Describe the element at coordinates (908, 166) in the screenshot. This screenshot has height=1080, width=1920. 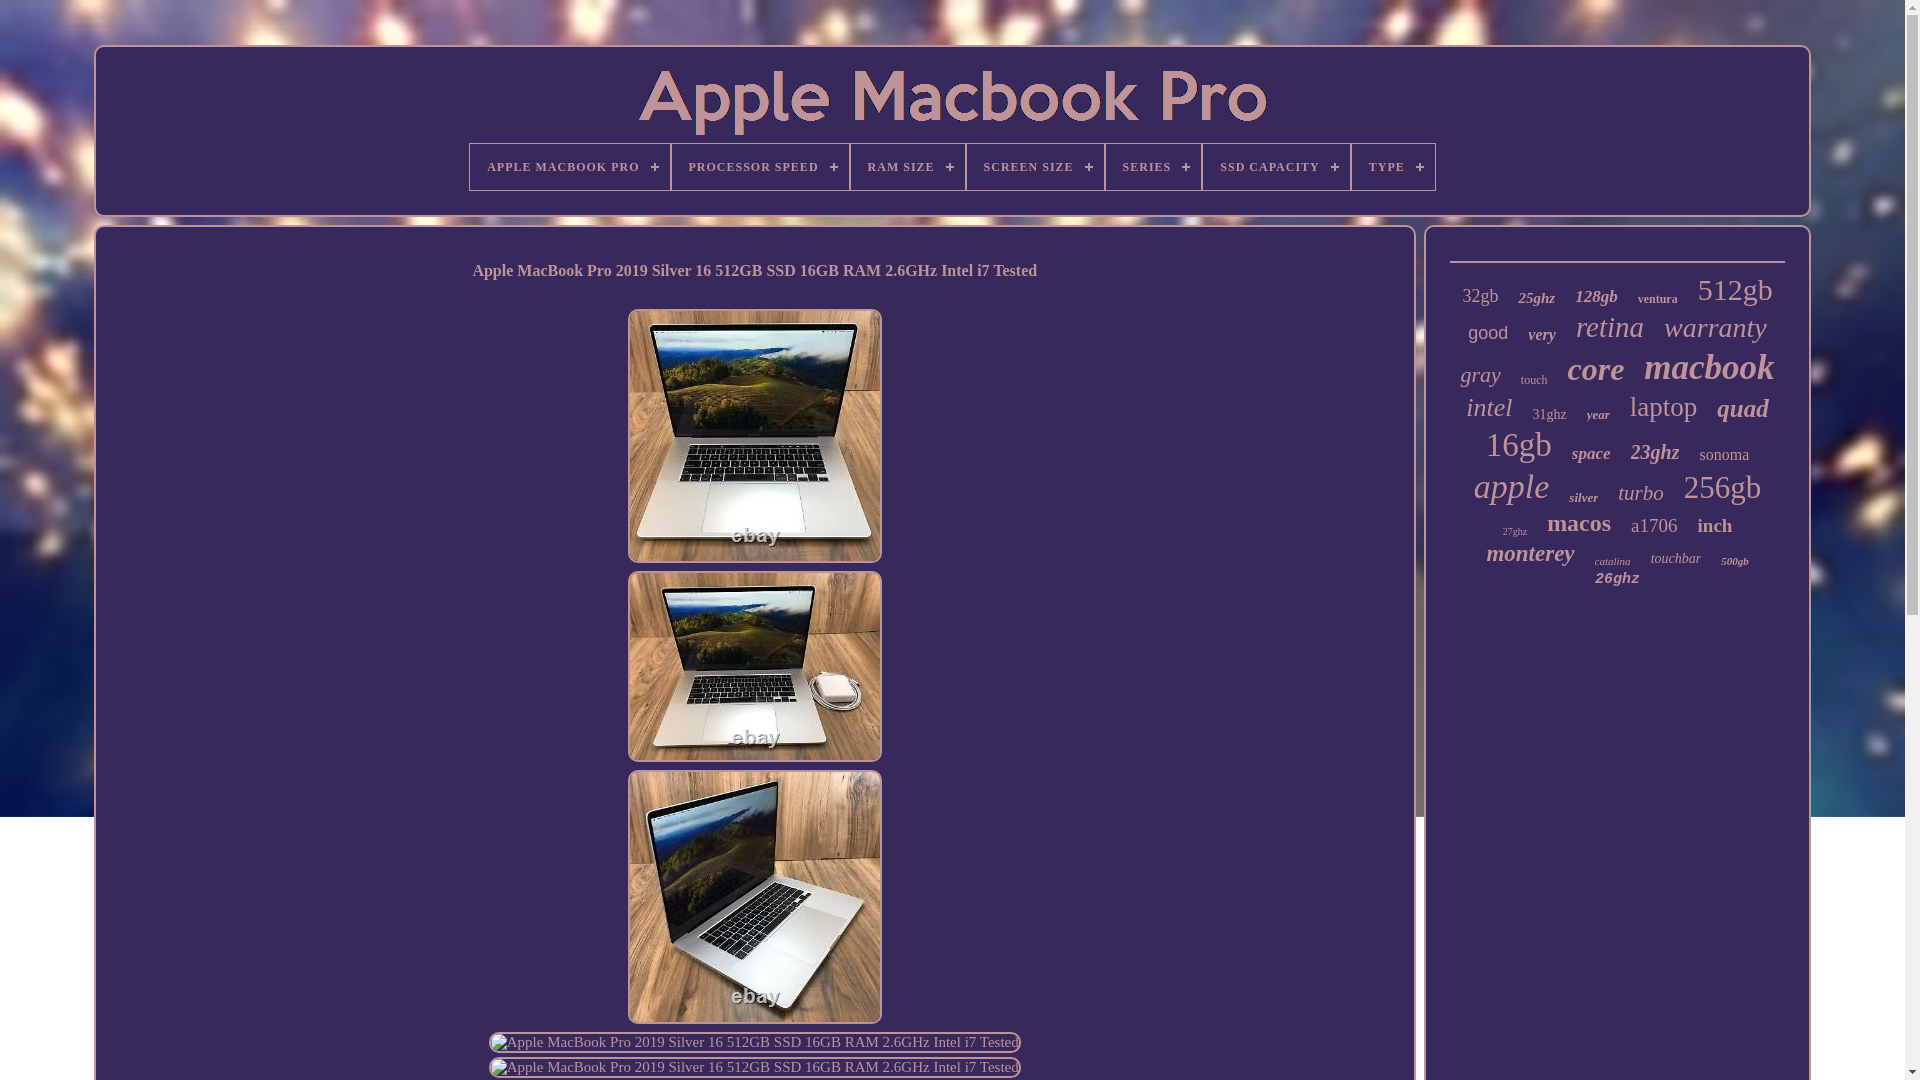
I see `RAM SIZE` at that location.